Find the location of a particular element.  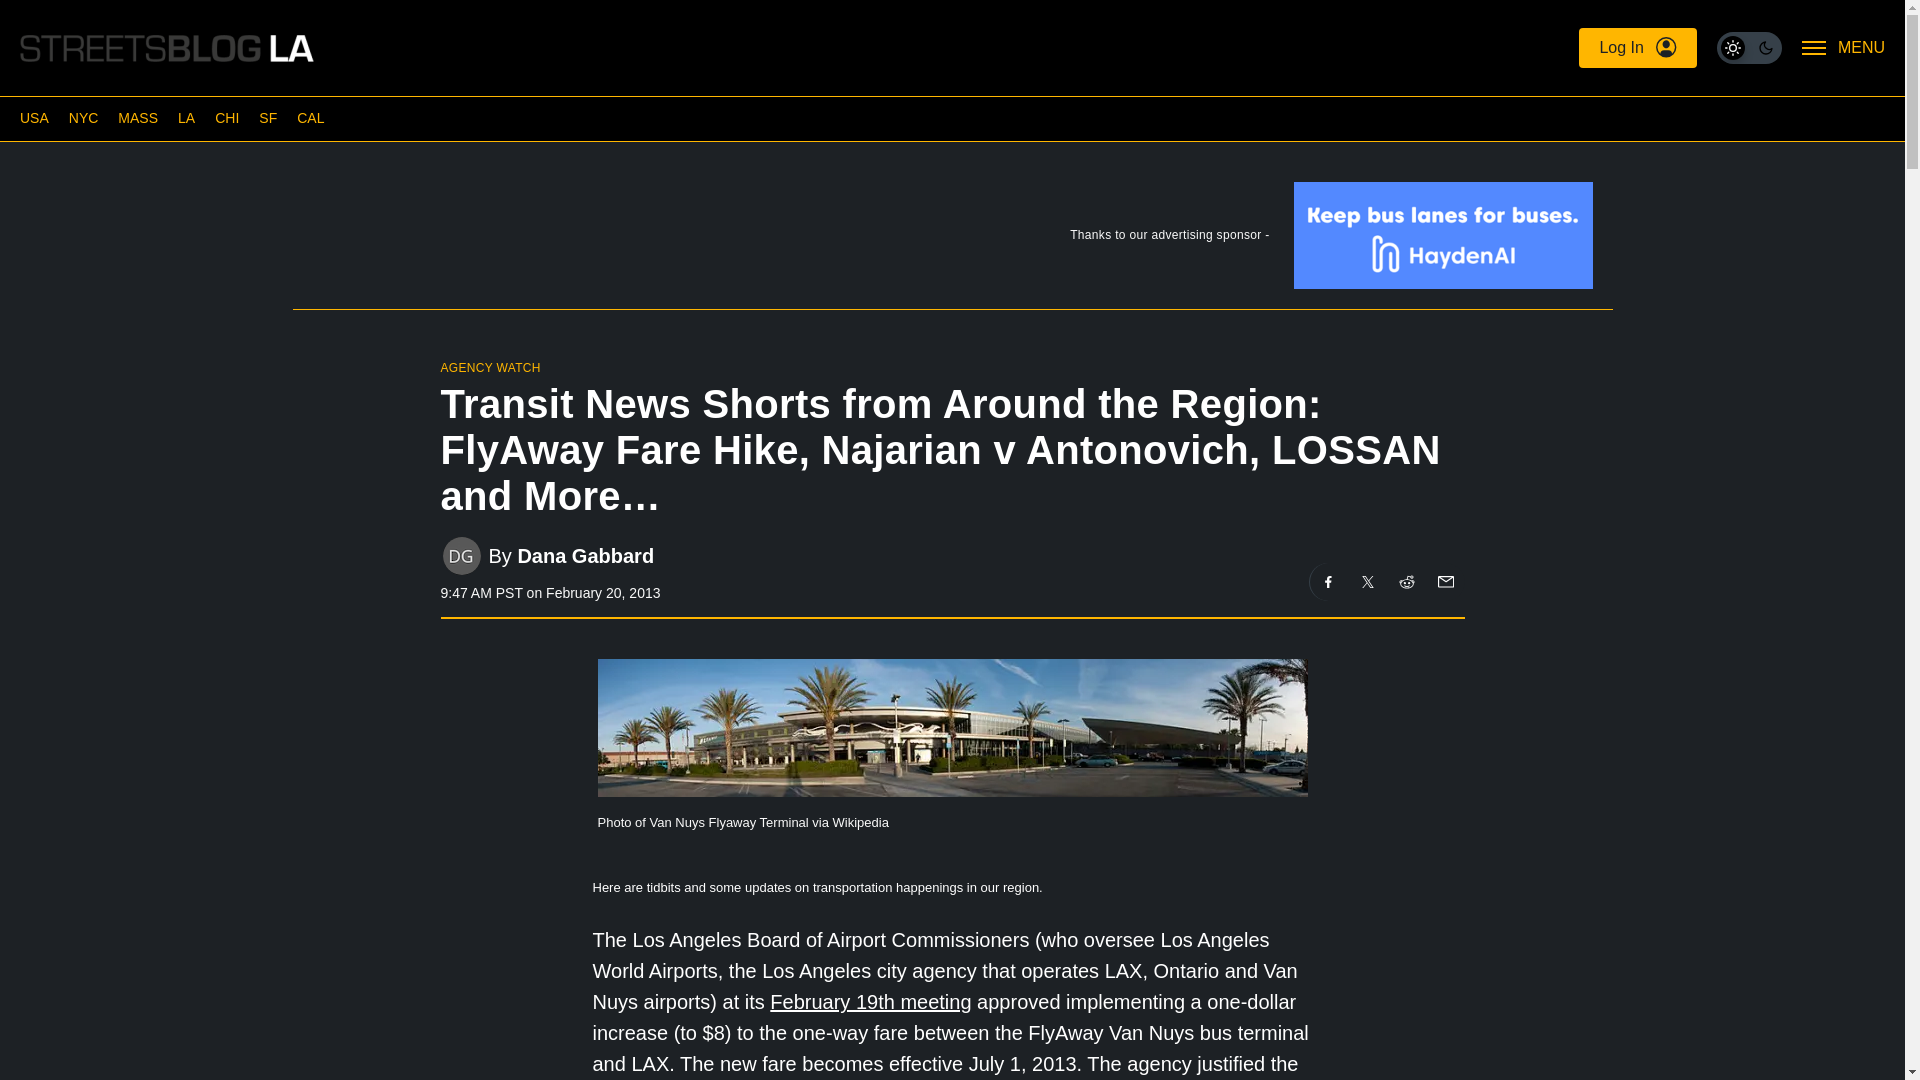

USA is located at coordinates (34, 118).